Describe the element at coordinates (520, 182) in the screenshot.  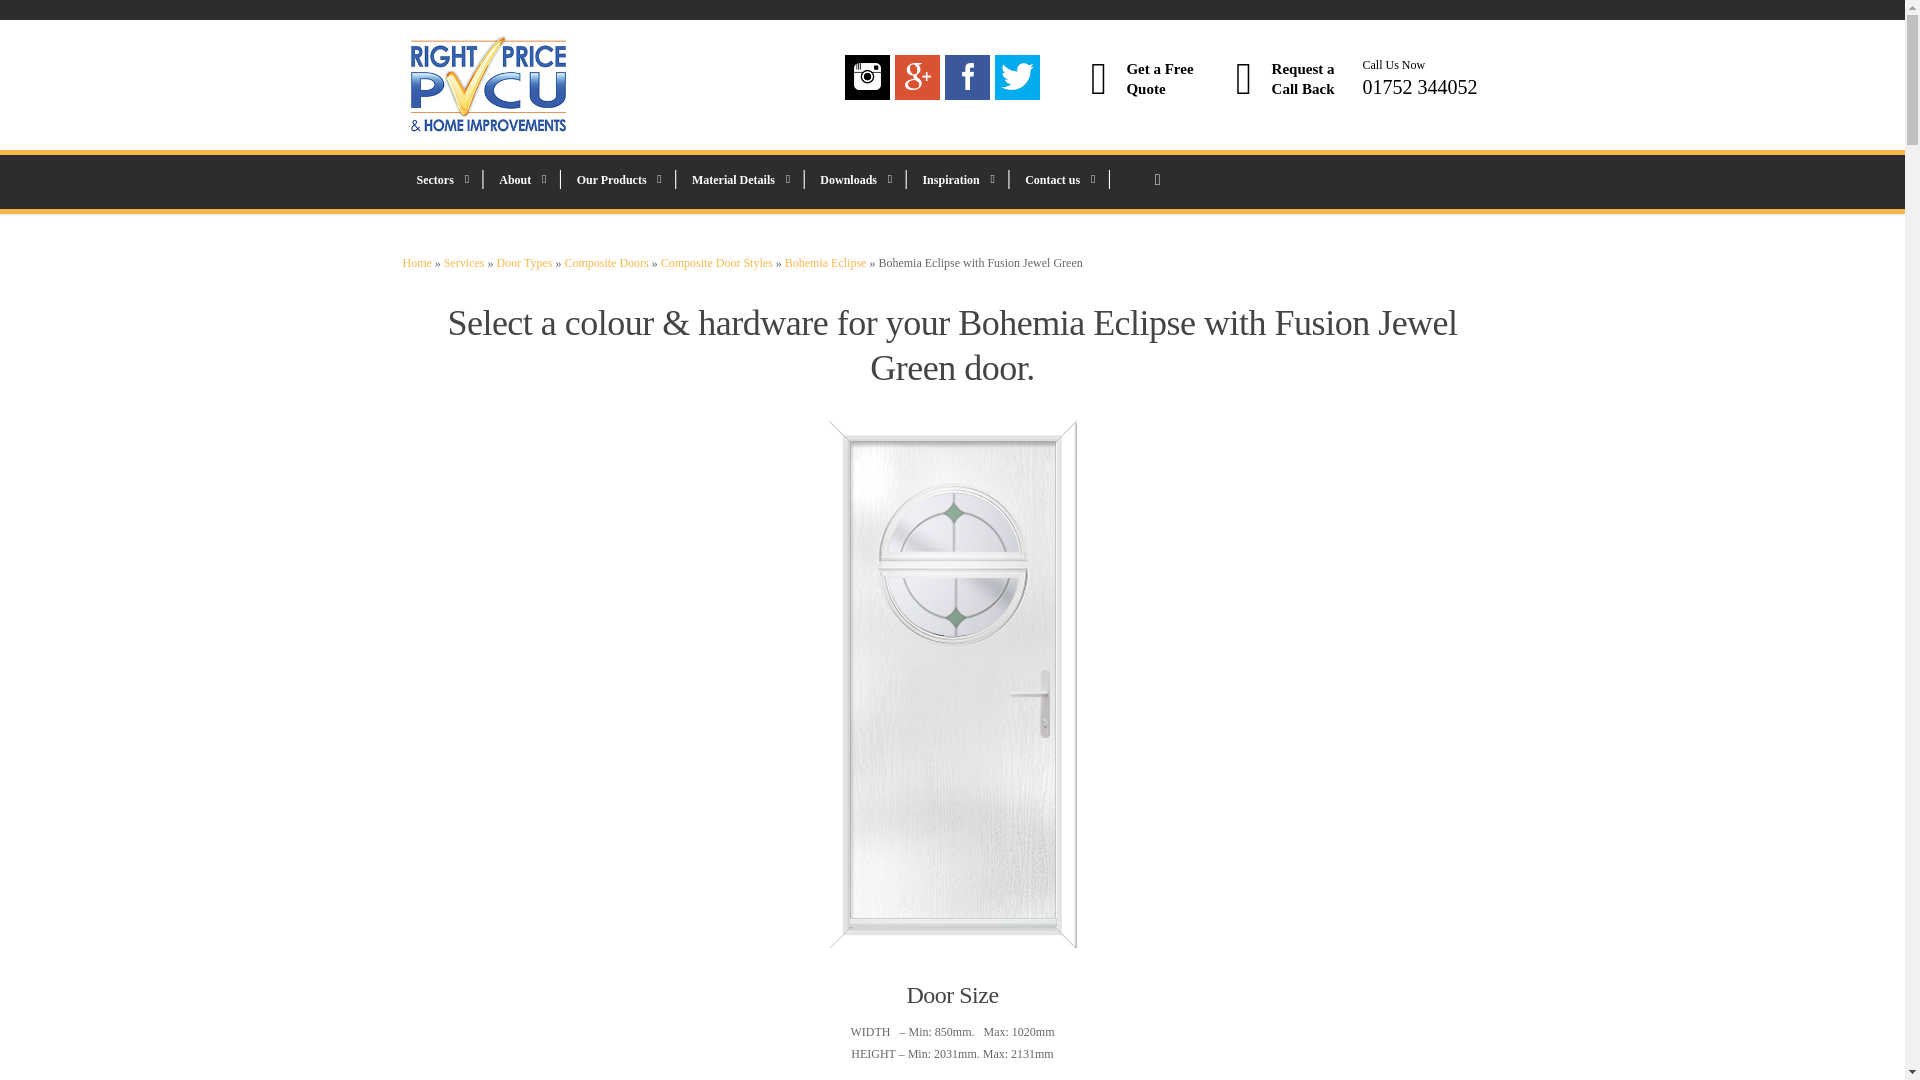
I see `About` at that location.